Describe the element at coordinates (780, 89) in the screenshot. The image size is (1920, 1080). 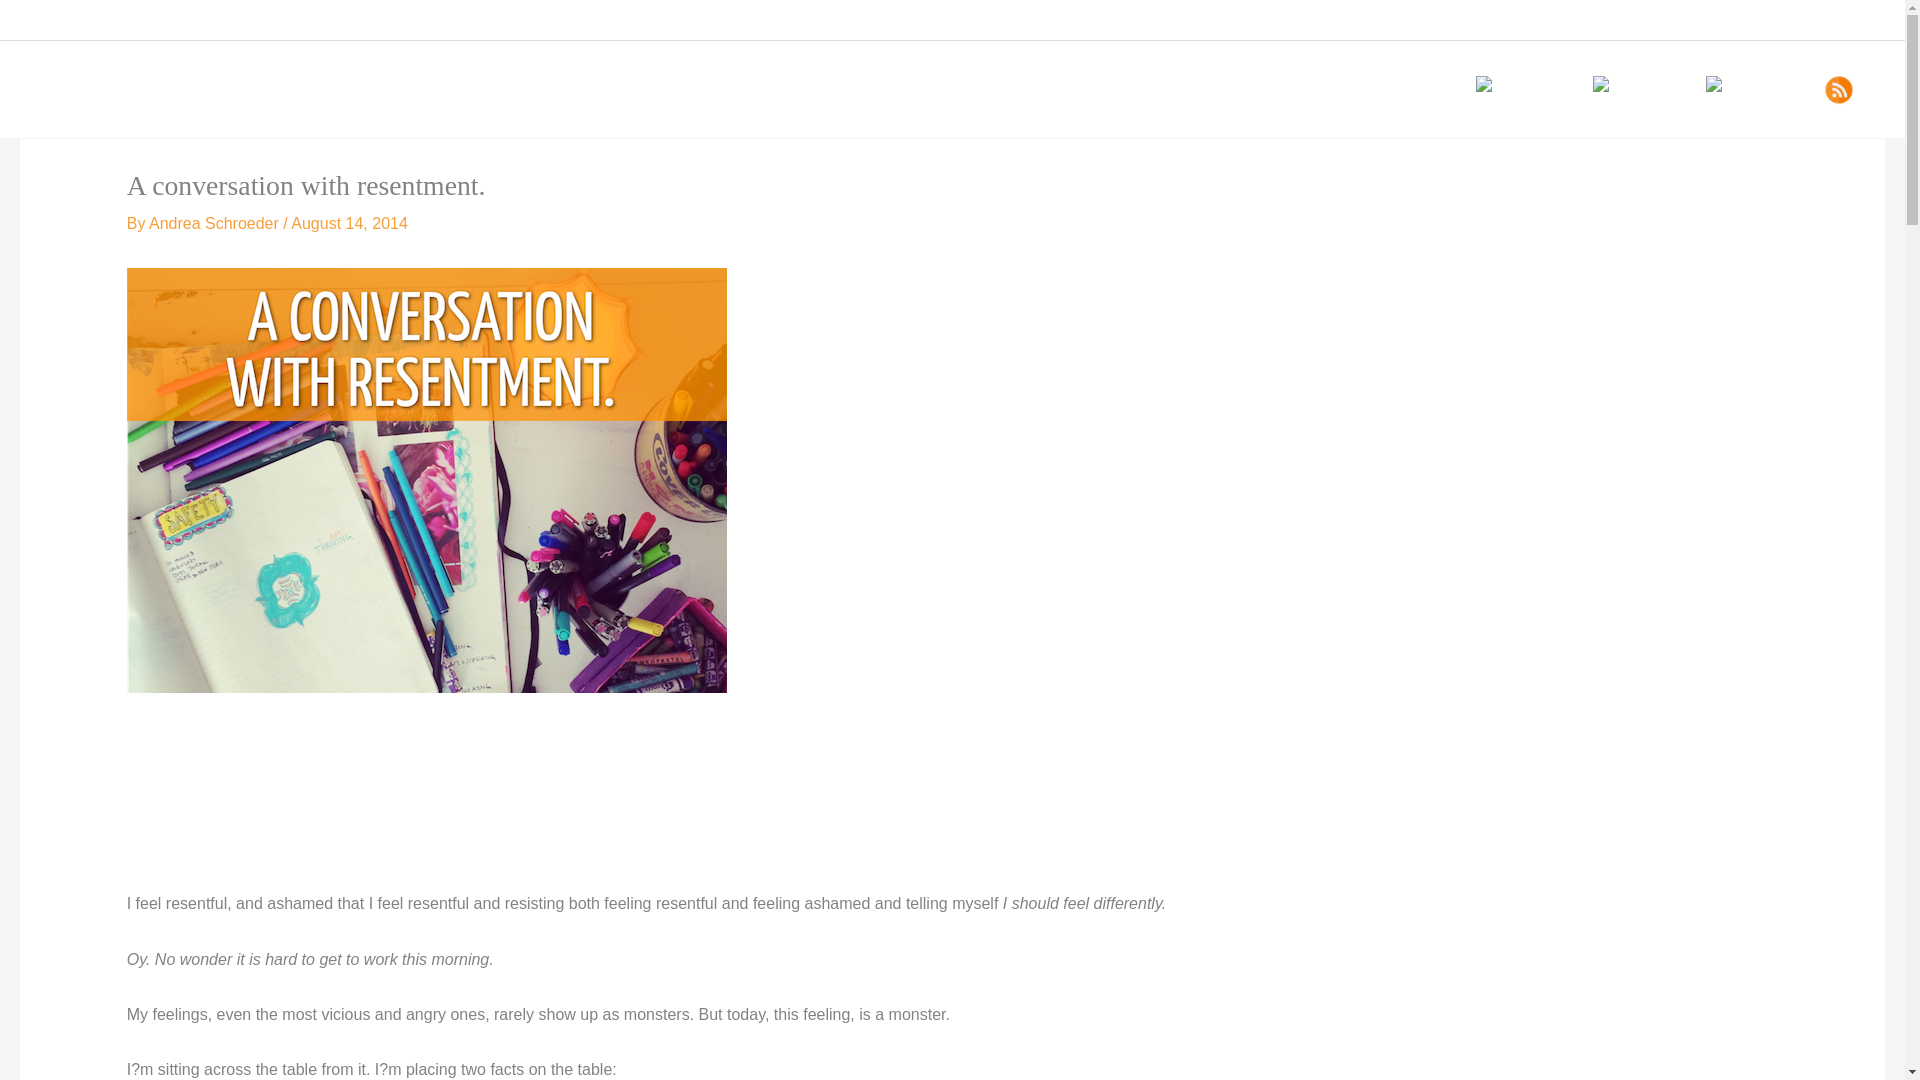
I see `Project Miracle` at that location.